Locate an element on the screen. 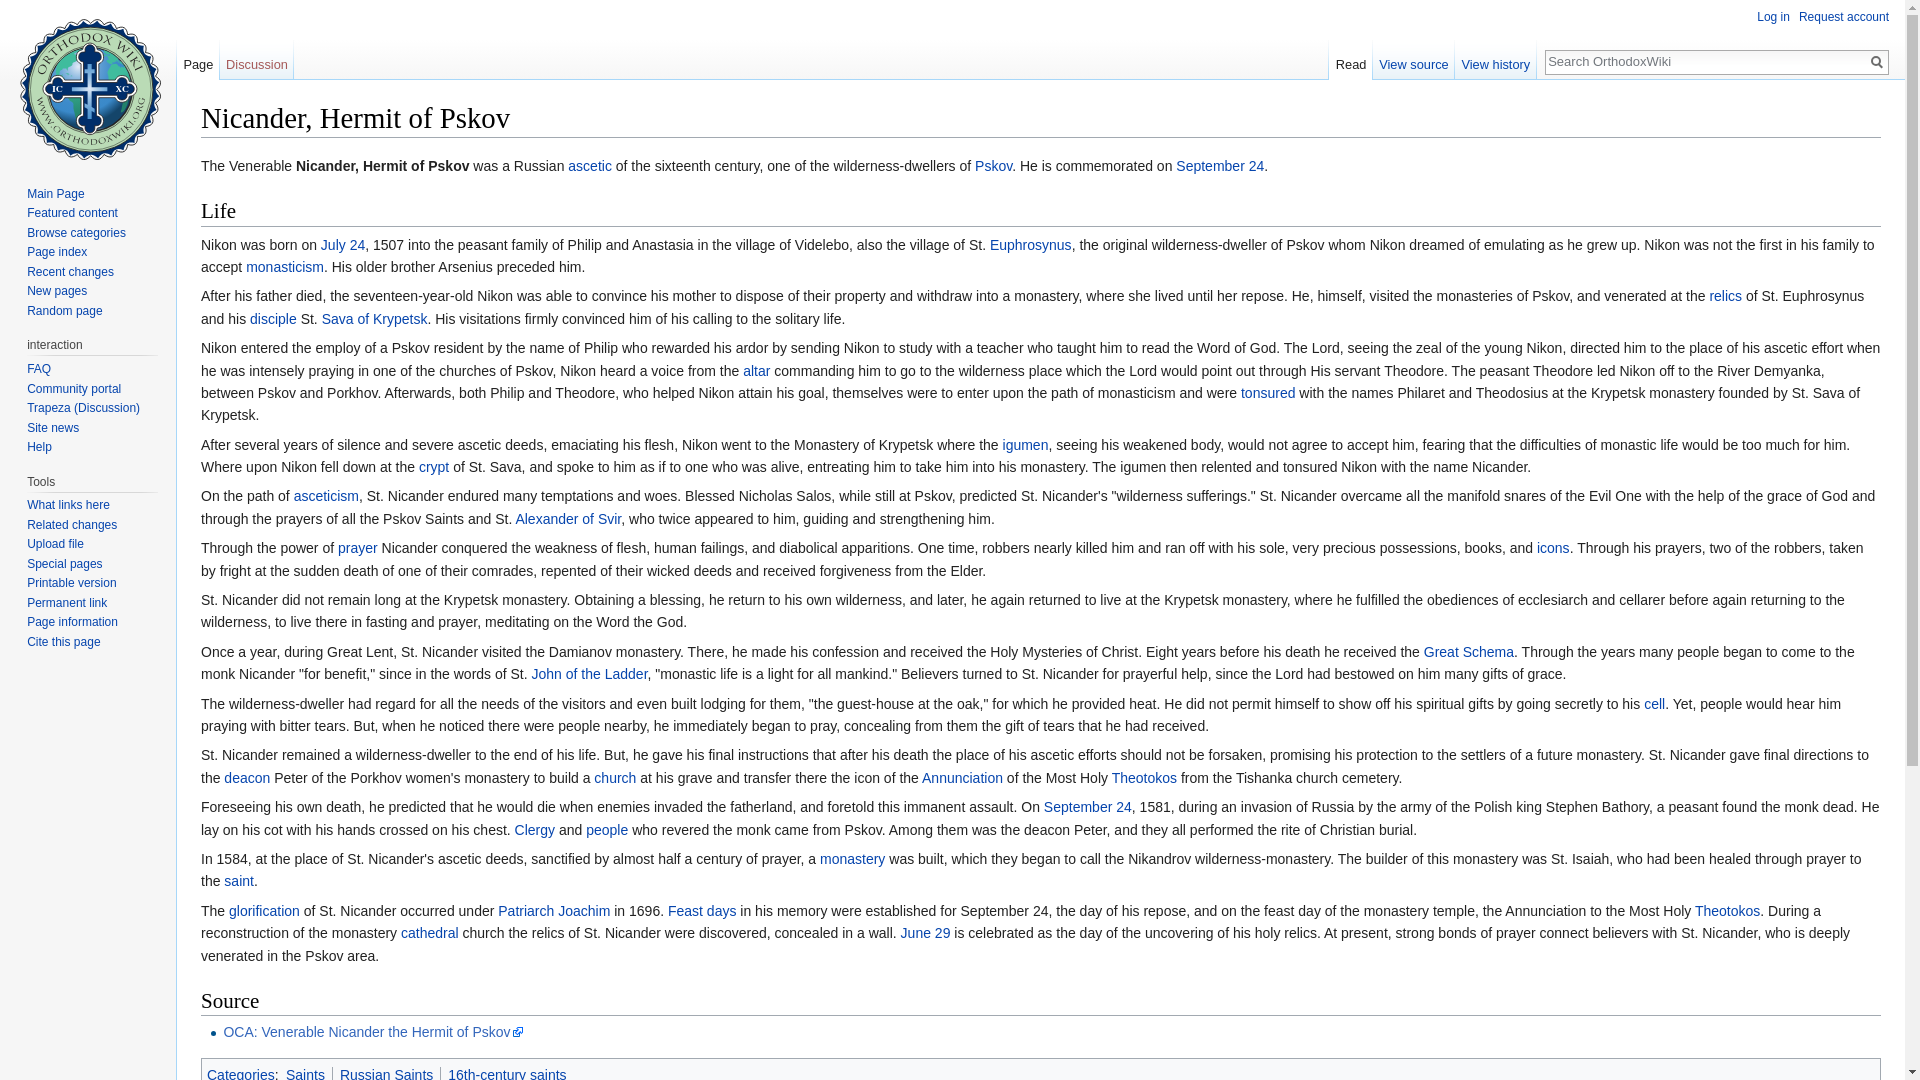 This screenshot has width=1920, height=1080. cell is located at coordinates (1654, 703).